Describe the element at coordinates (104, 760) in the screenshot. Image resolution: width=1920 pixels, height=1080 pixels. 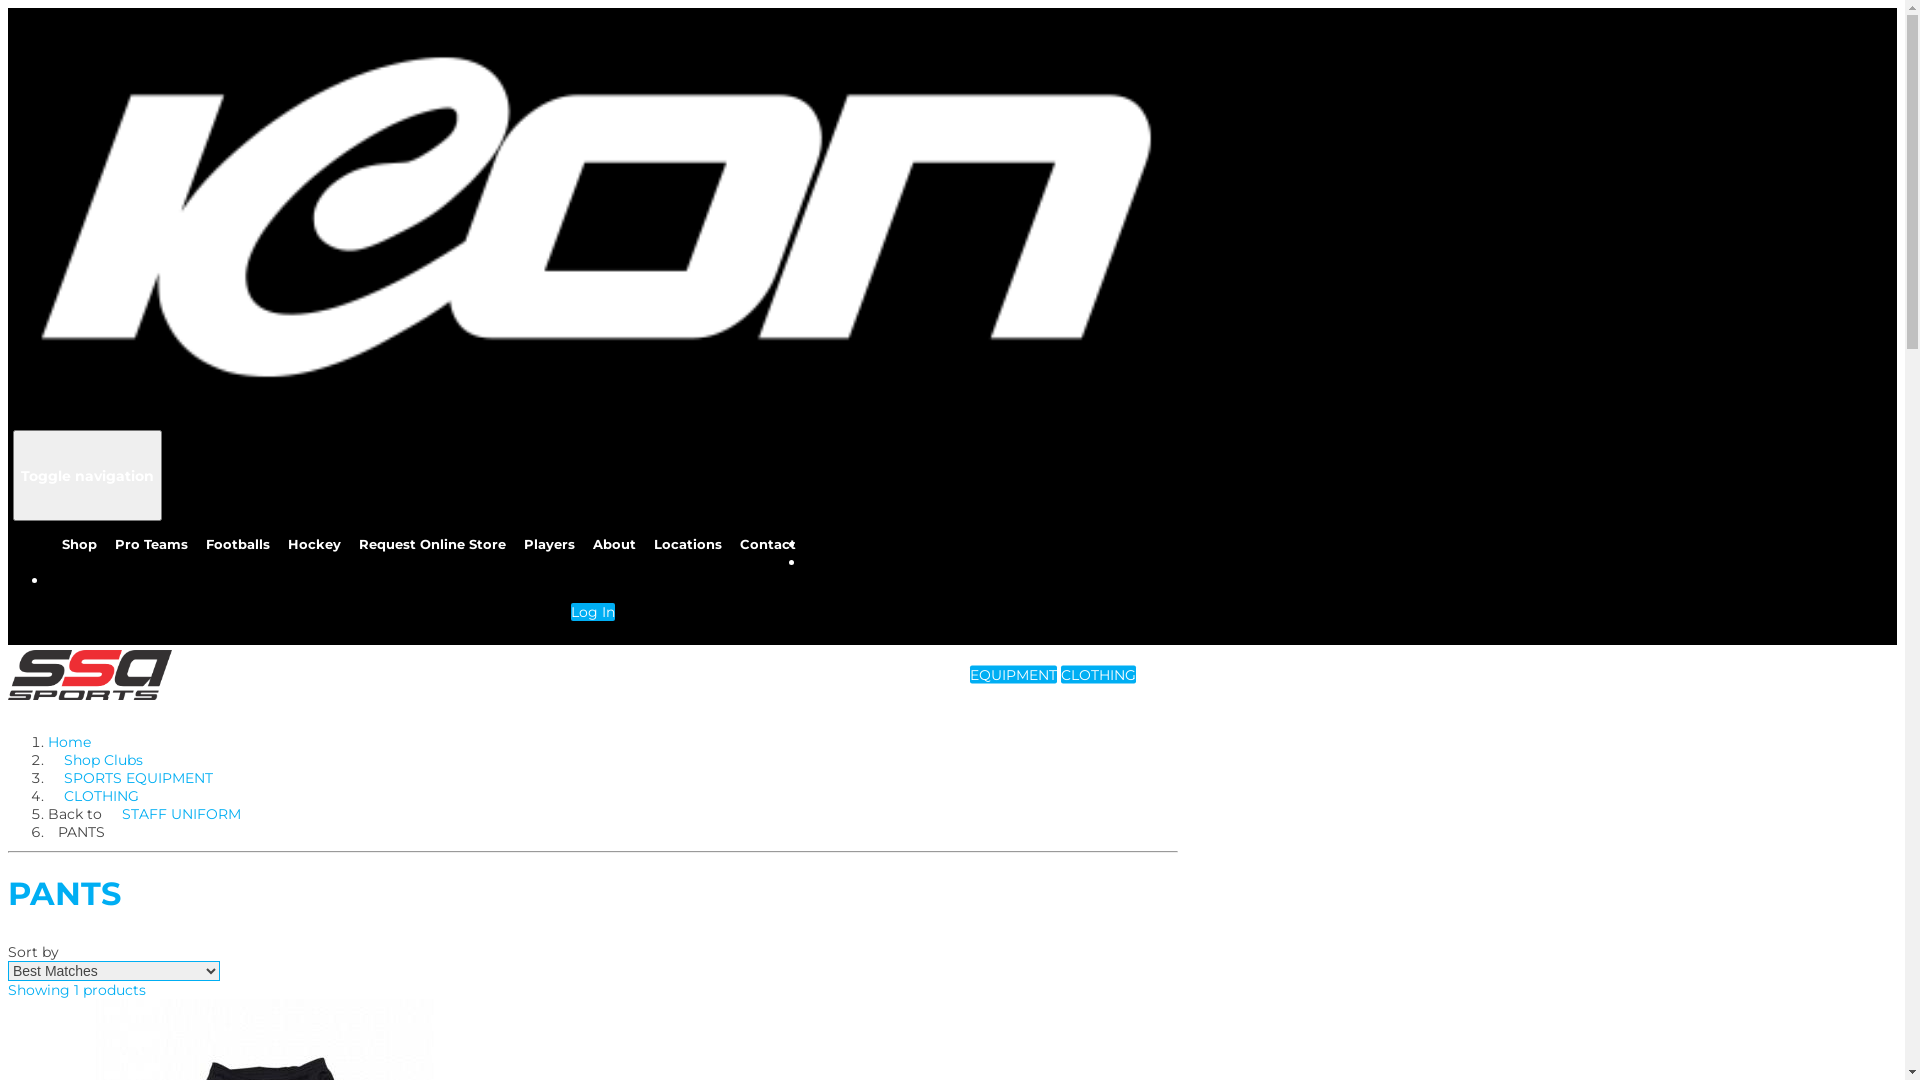
I see `Shop Clubs` at that location.